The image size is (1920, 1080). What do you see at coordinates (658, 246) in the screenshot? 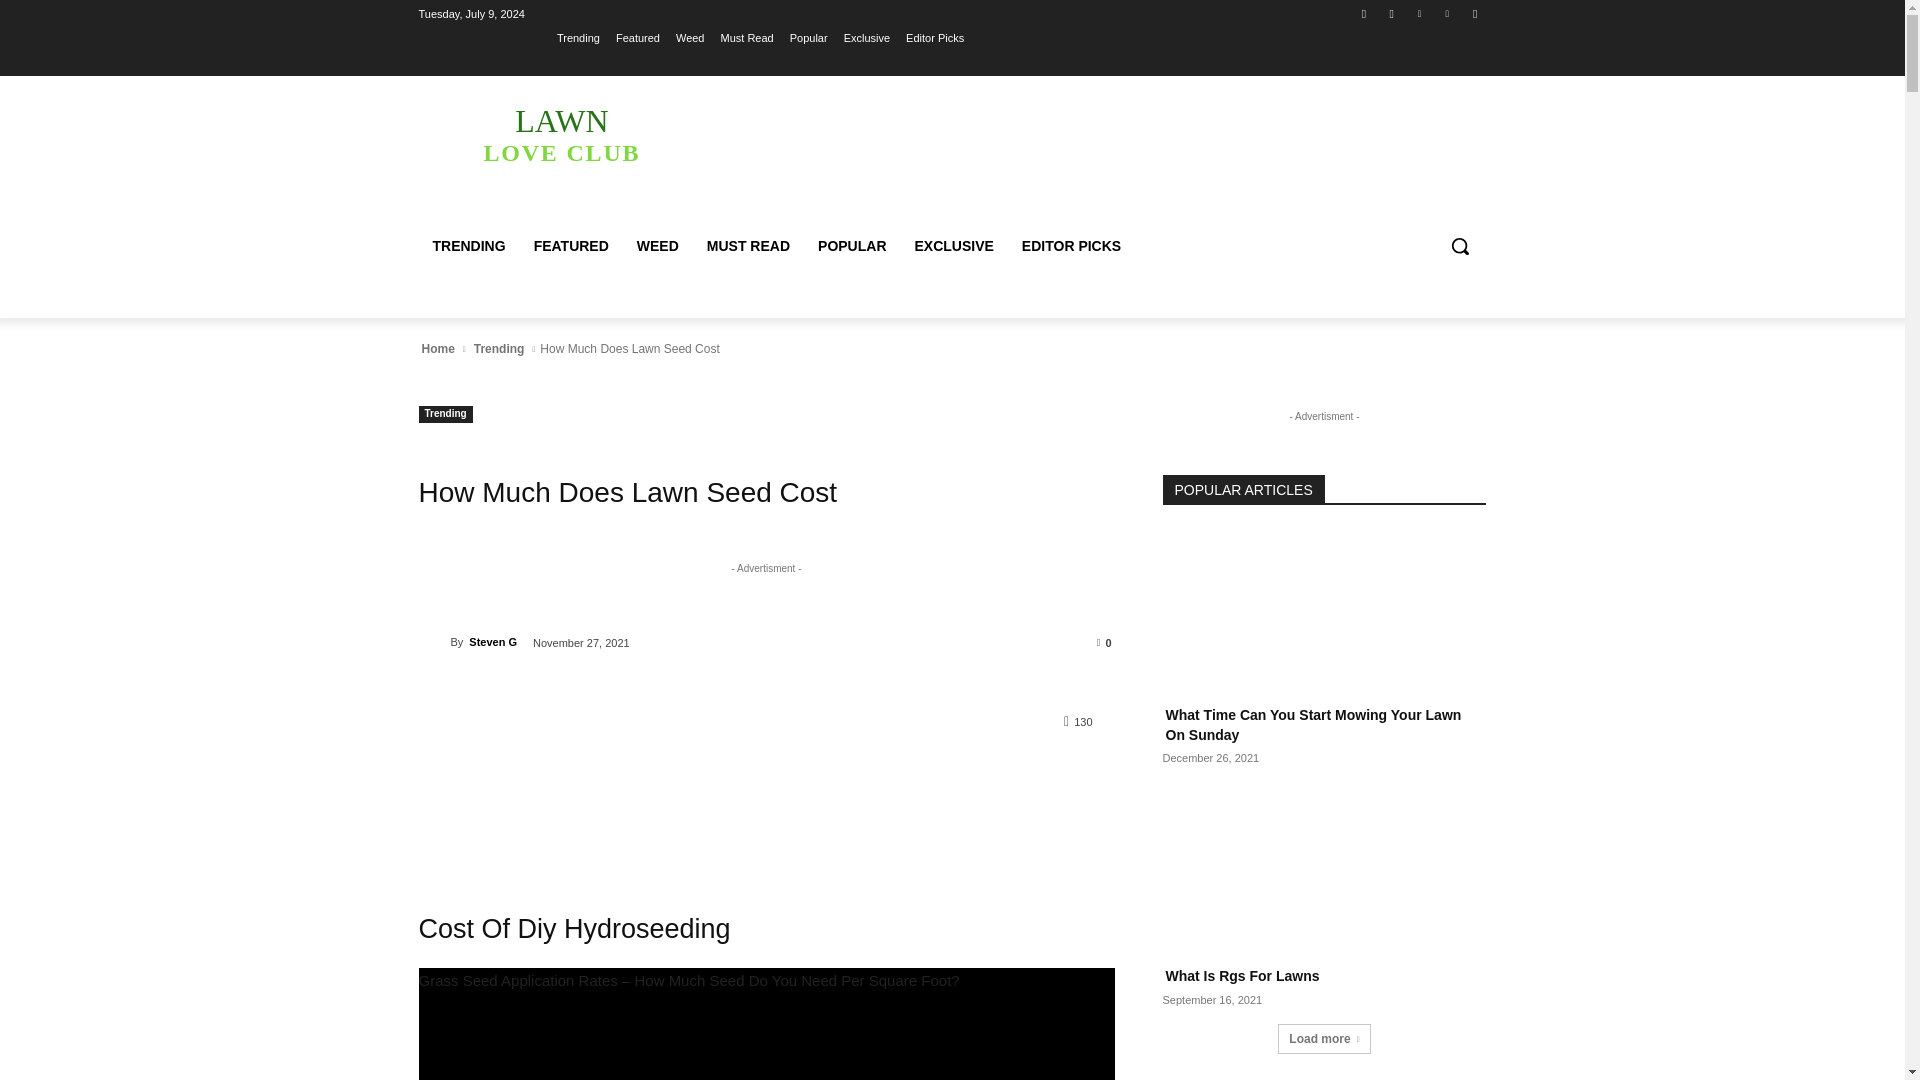
I see `WEED` at bounding box center [658, 246].